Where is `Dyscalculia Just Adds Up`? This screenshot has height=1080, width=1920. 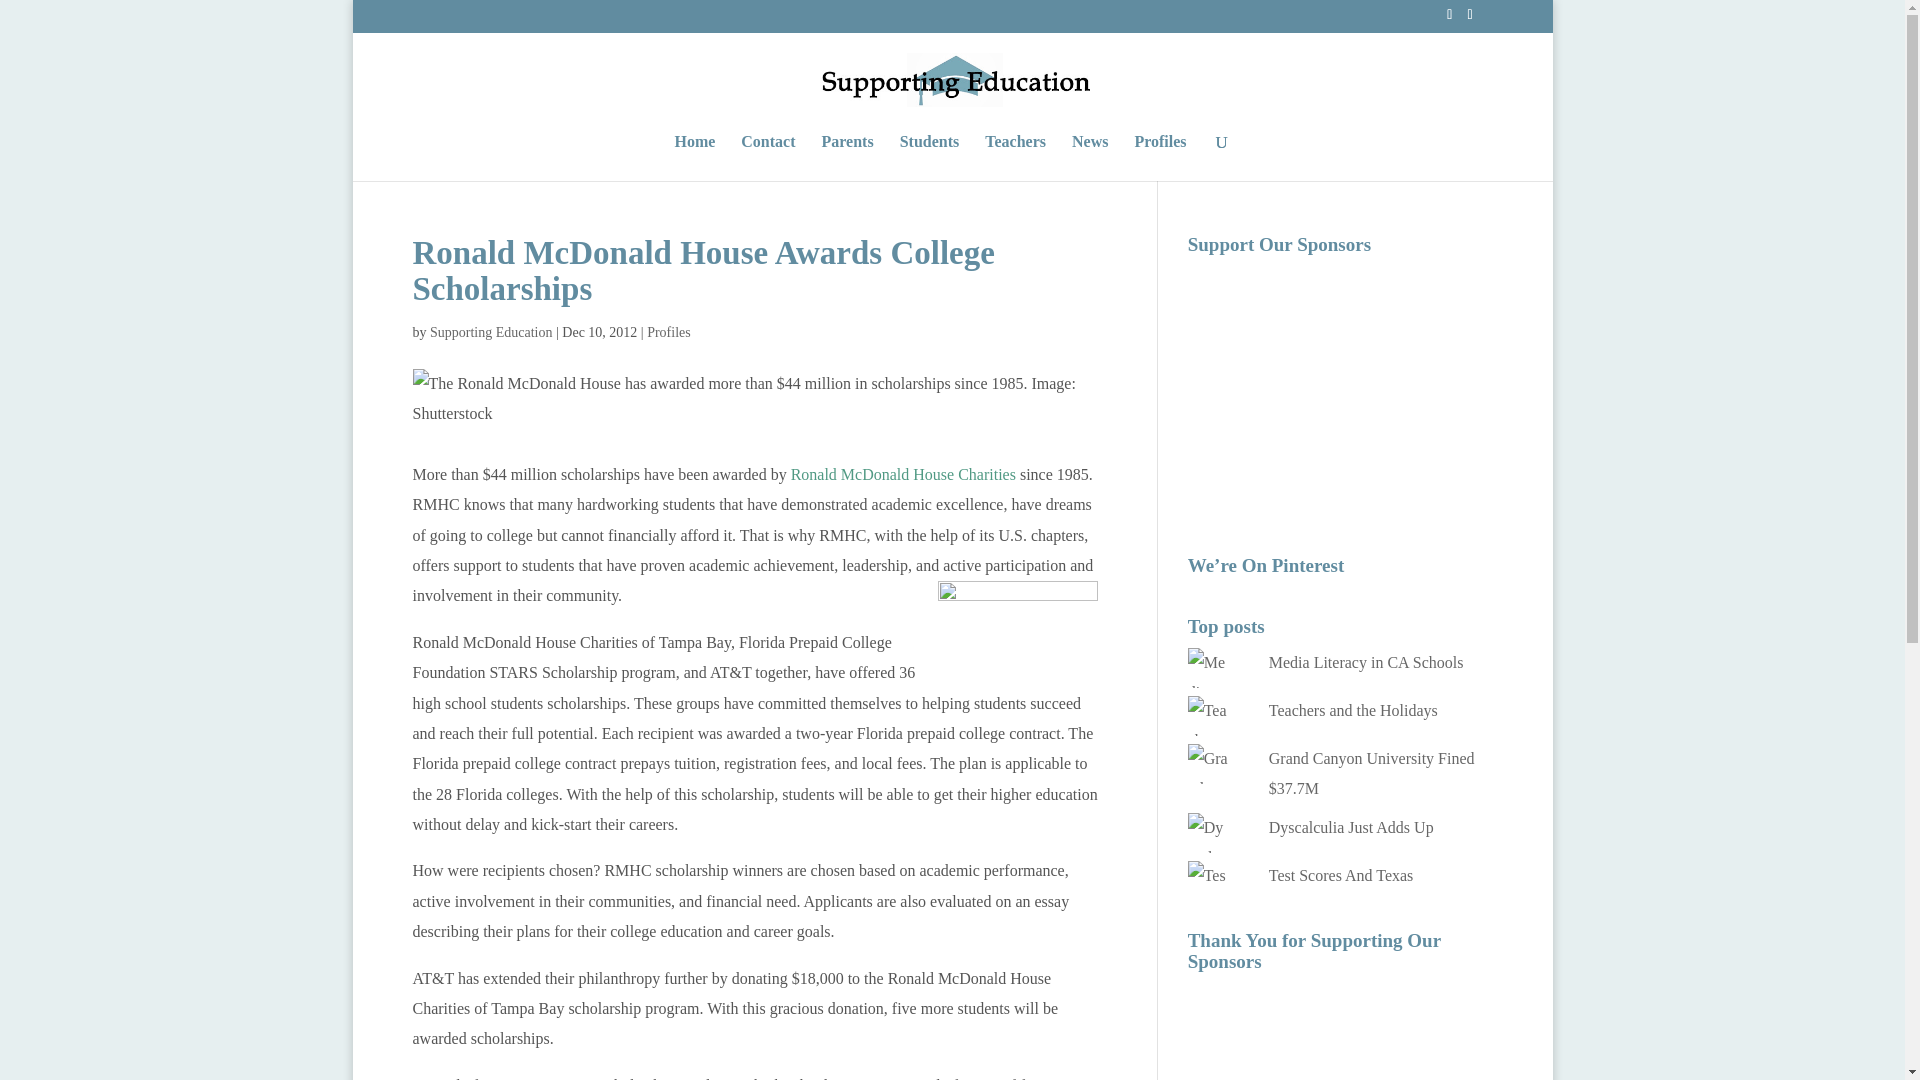
Dyscalculia Just Adds Up is located at coordinates (1352, 826).